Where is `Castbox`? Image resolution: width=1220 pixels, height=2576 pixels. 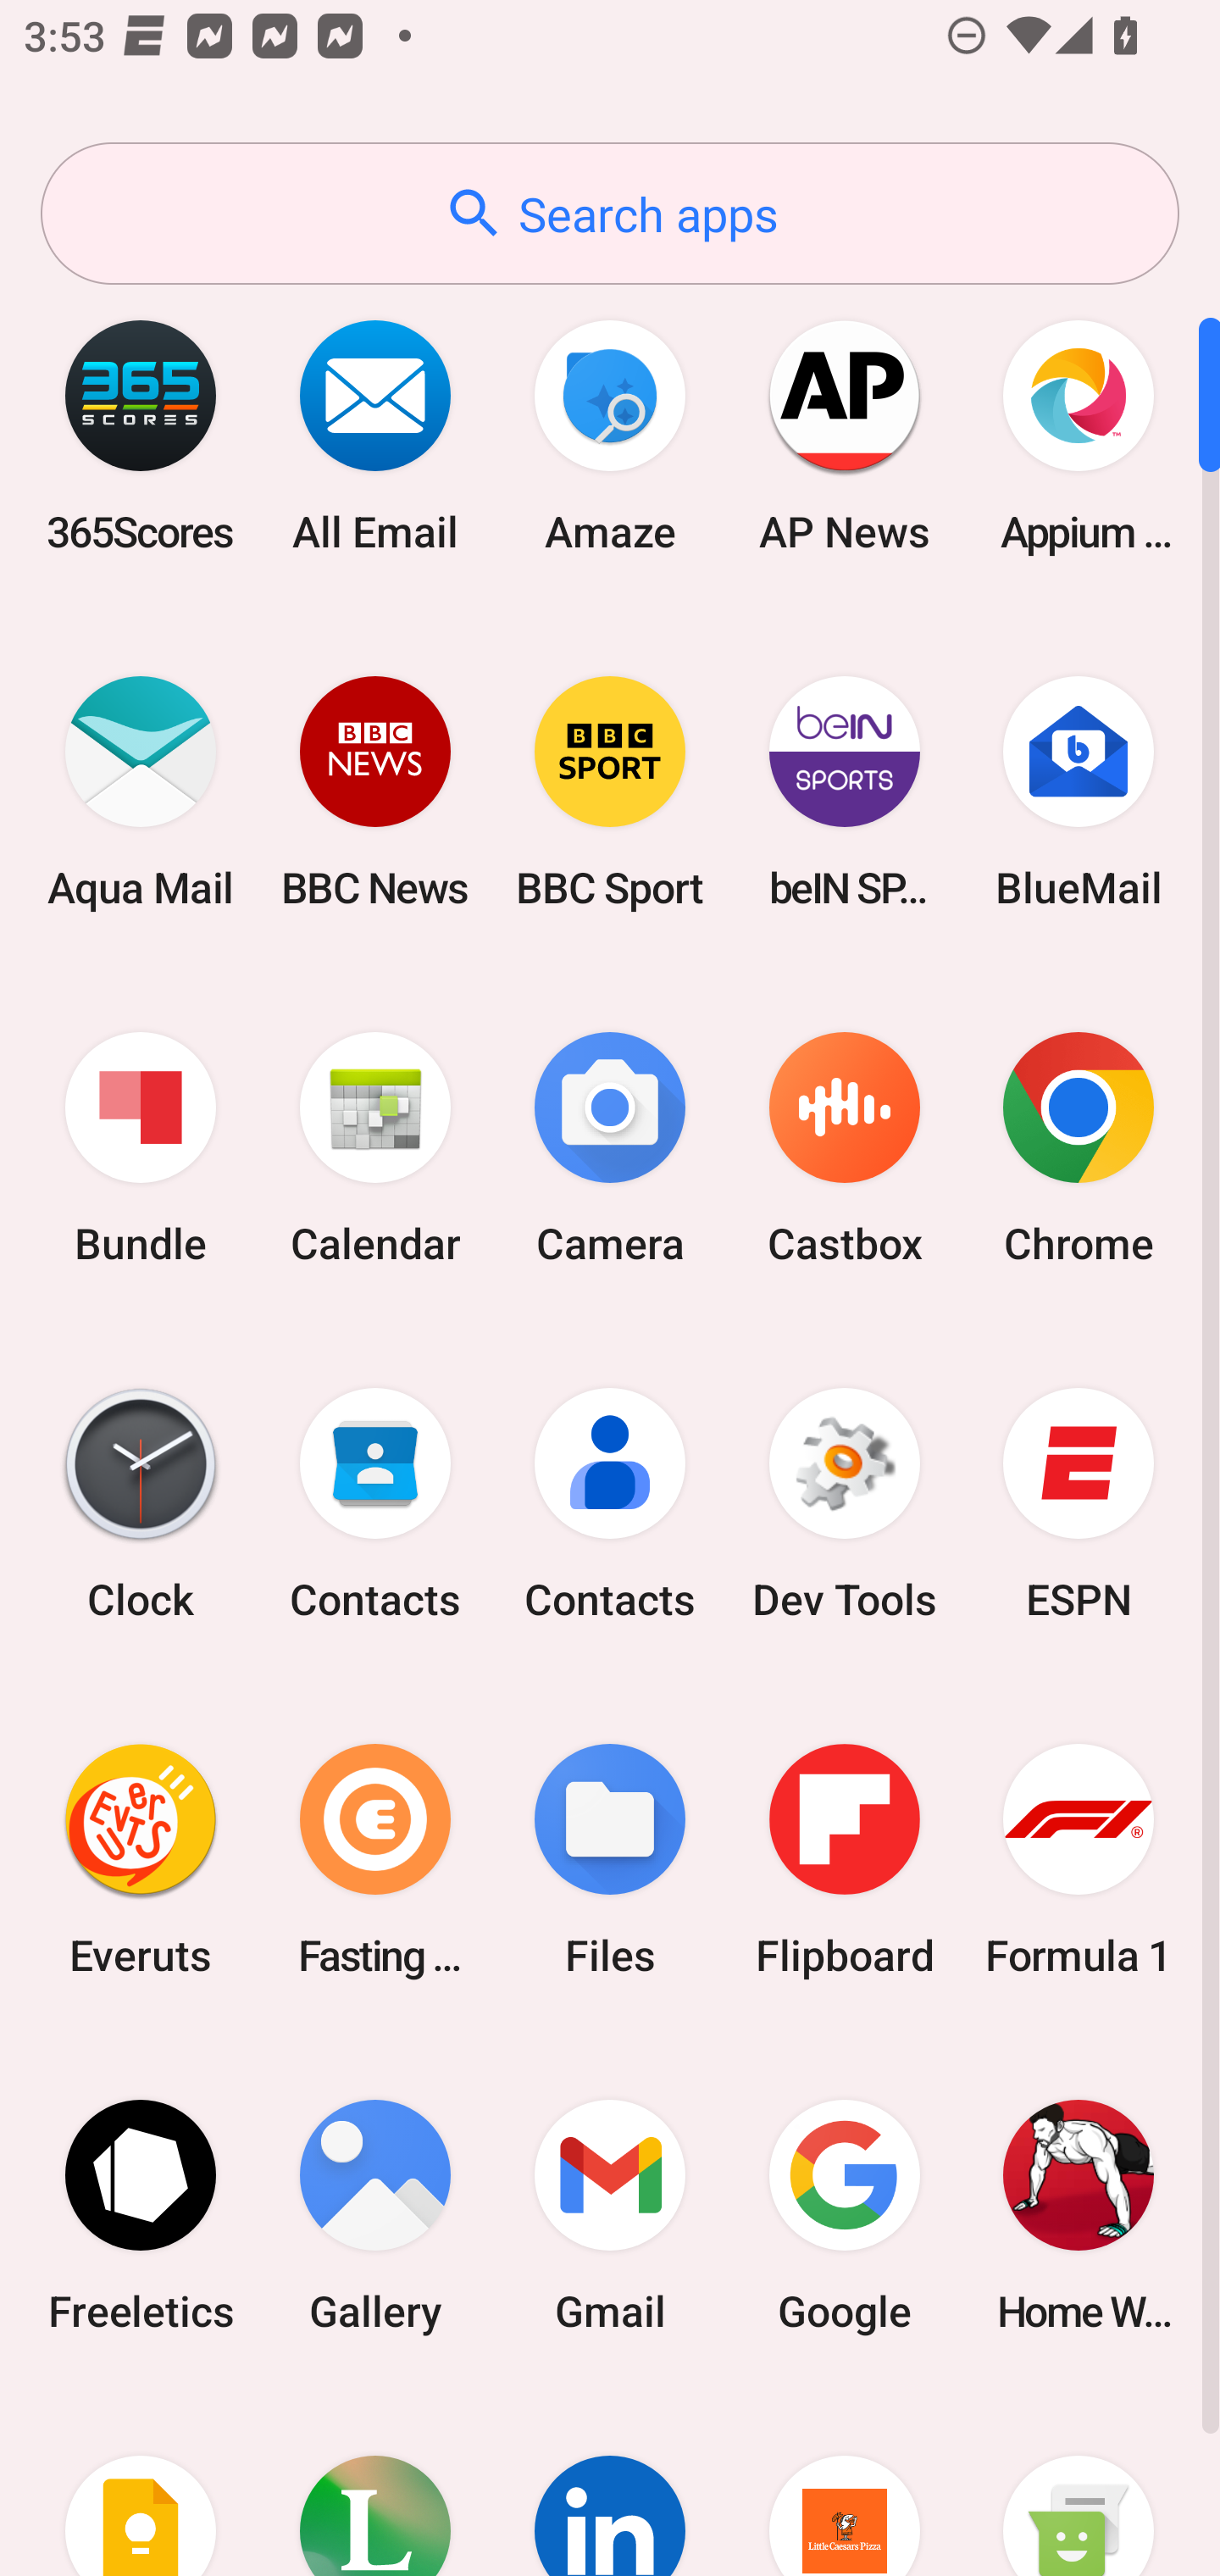
Castbox is located at coordinates (844, 1149).